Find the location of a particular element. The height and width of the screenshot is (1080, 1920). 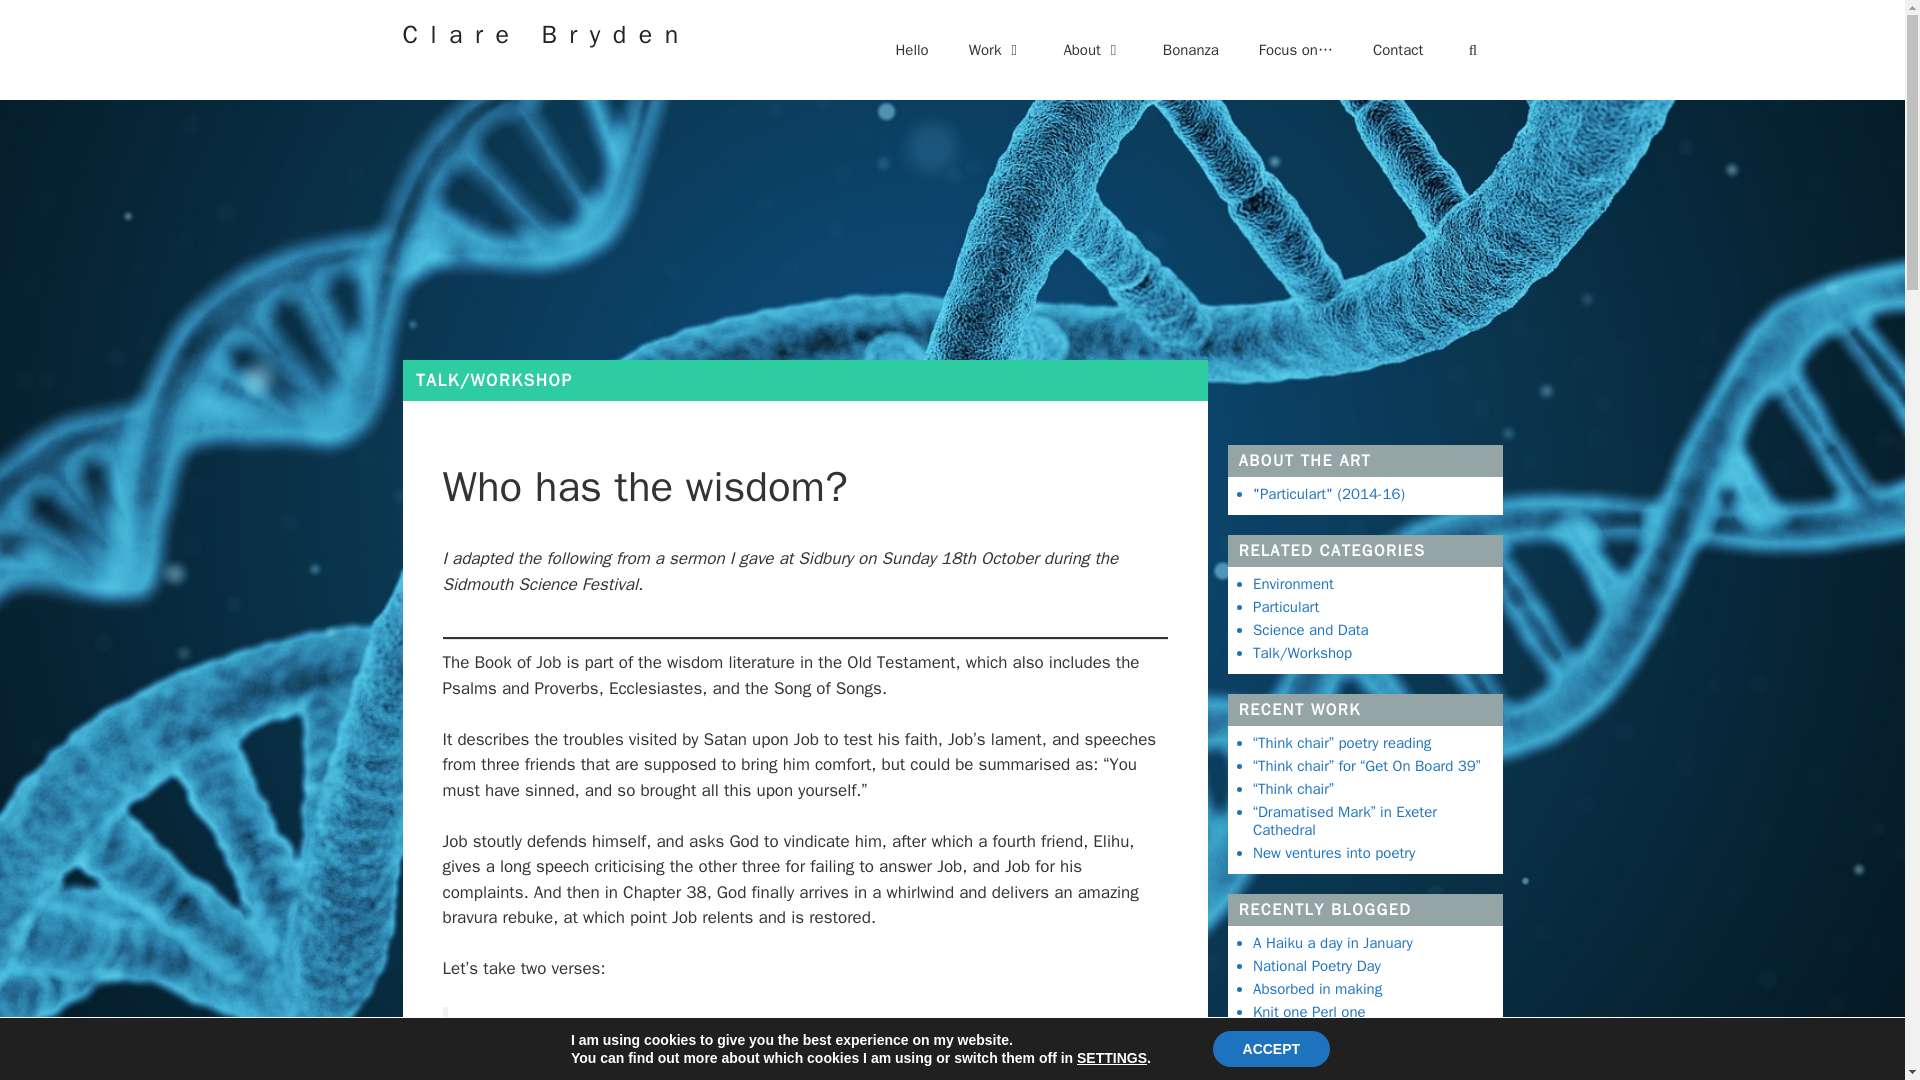

Work is located at coordinates (996, 50).